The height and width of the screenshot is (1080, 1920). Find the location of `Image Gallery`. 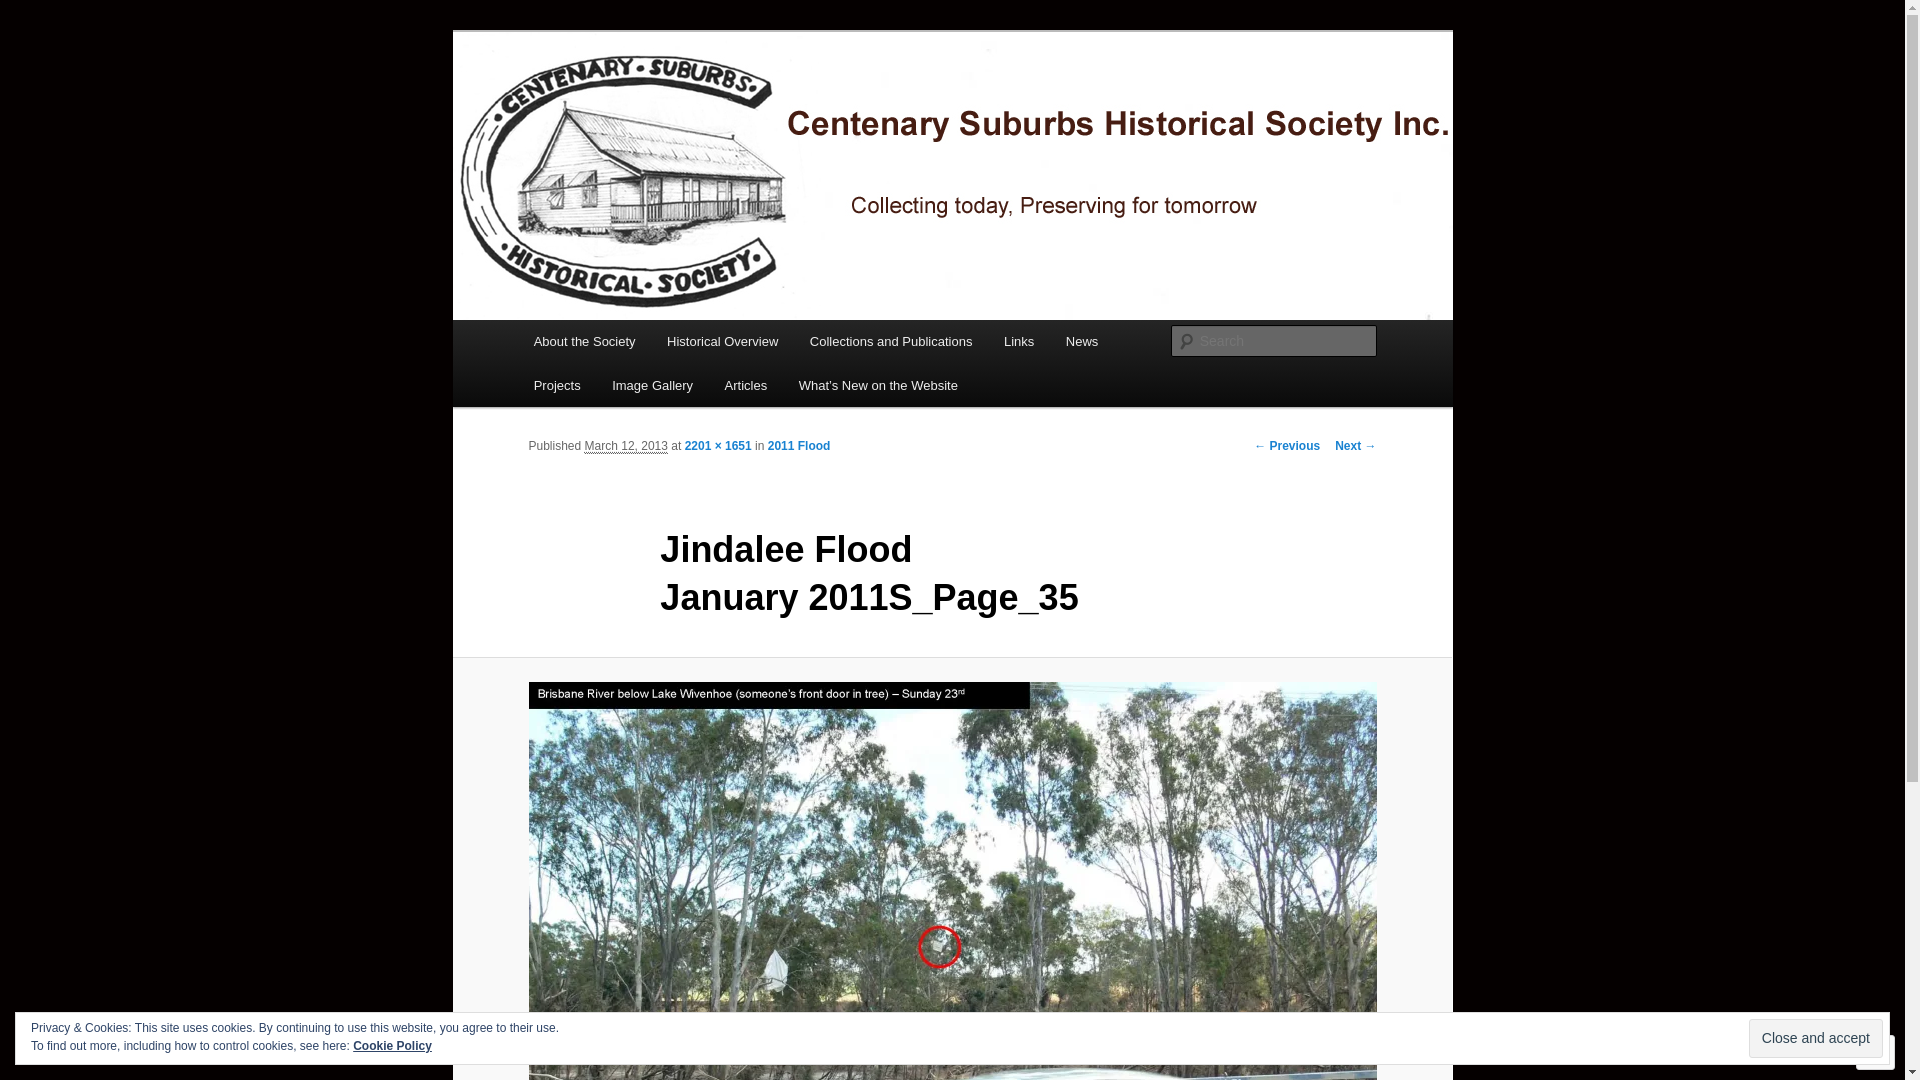

Image Gallery is located at coordinates (652, 386).